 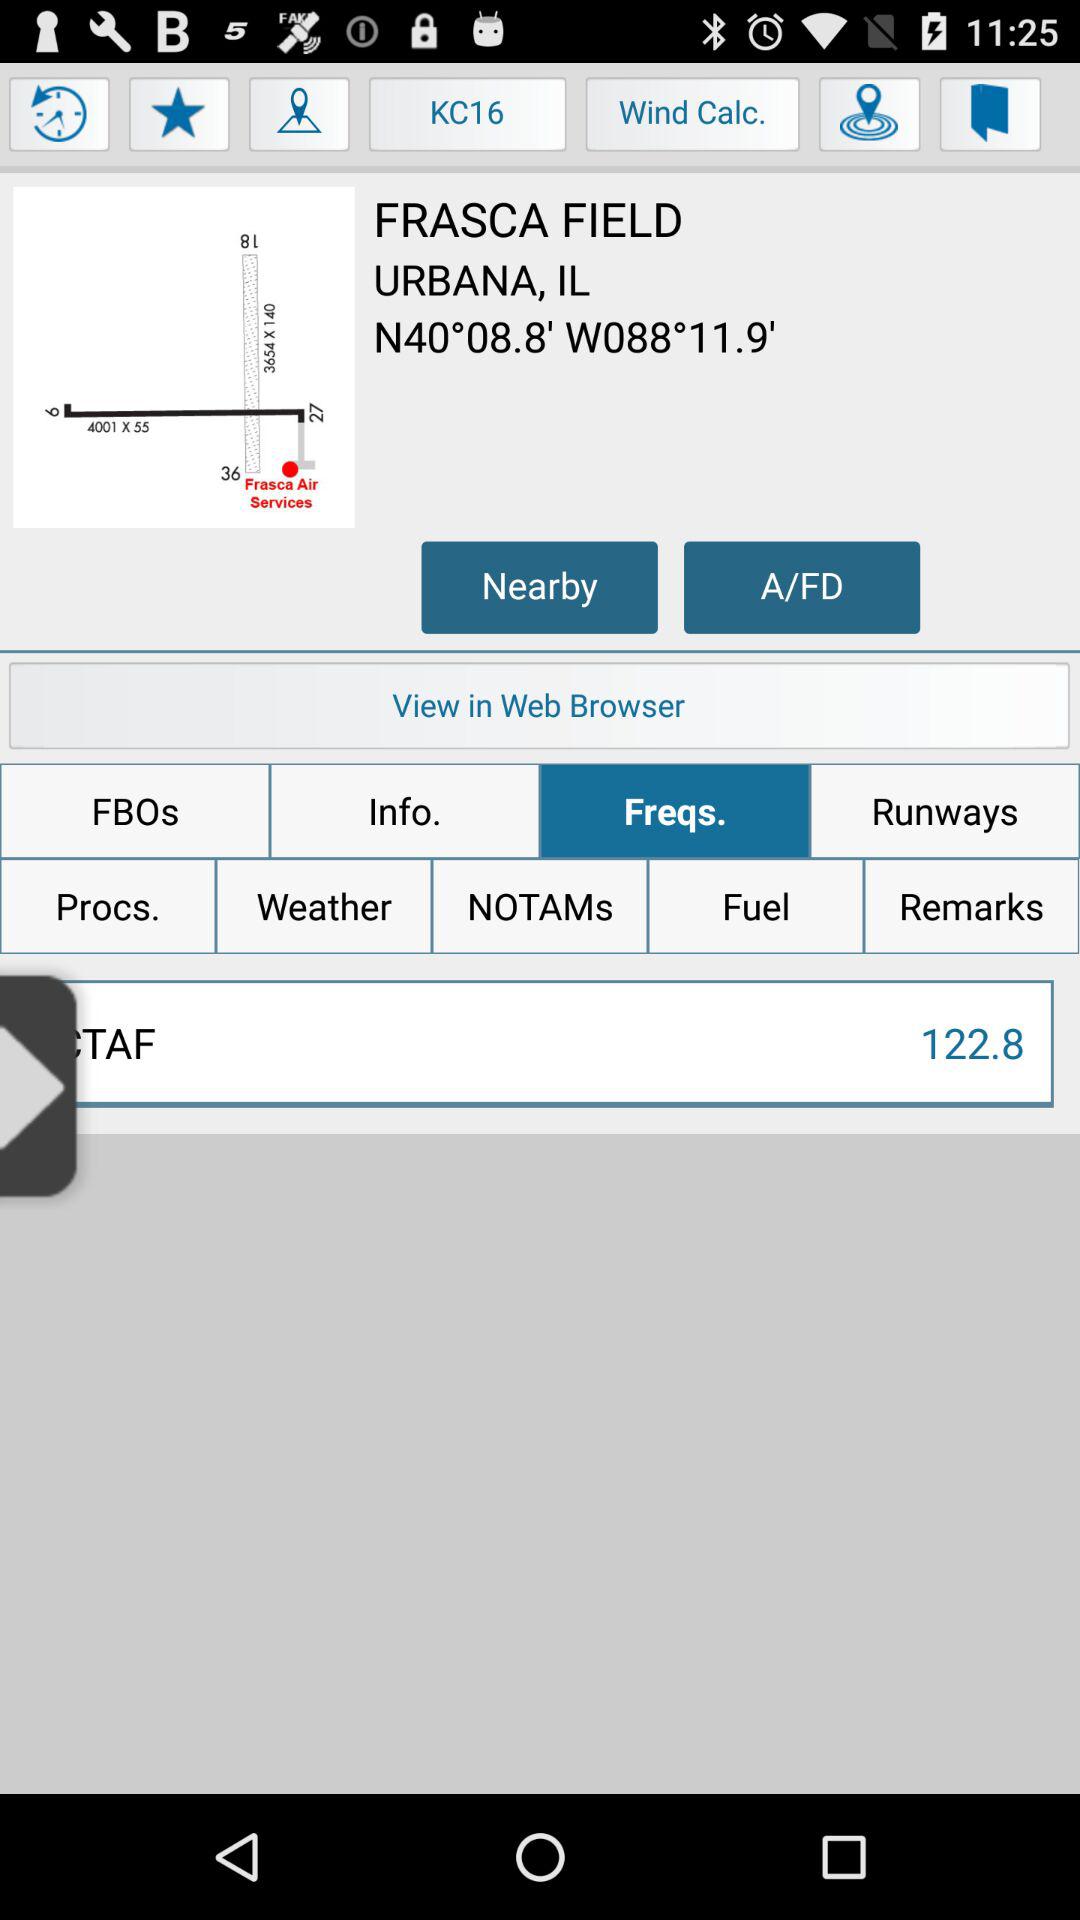 I want to click on turn off the button next to kc16, so click(x=693, y=119).